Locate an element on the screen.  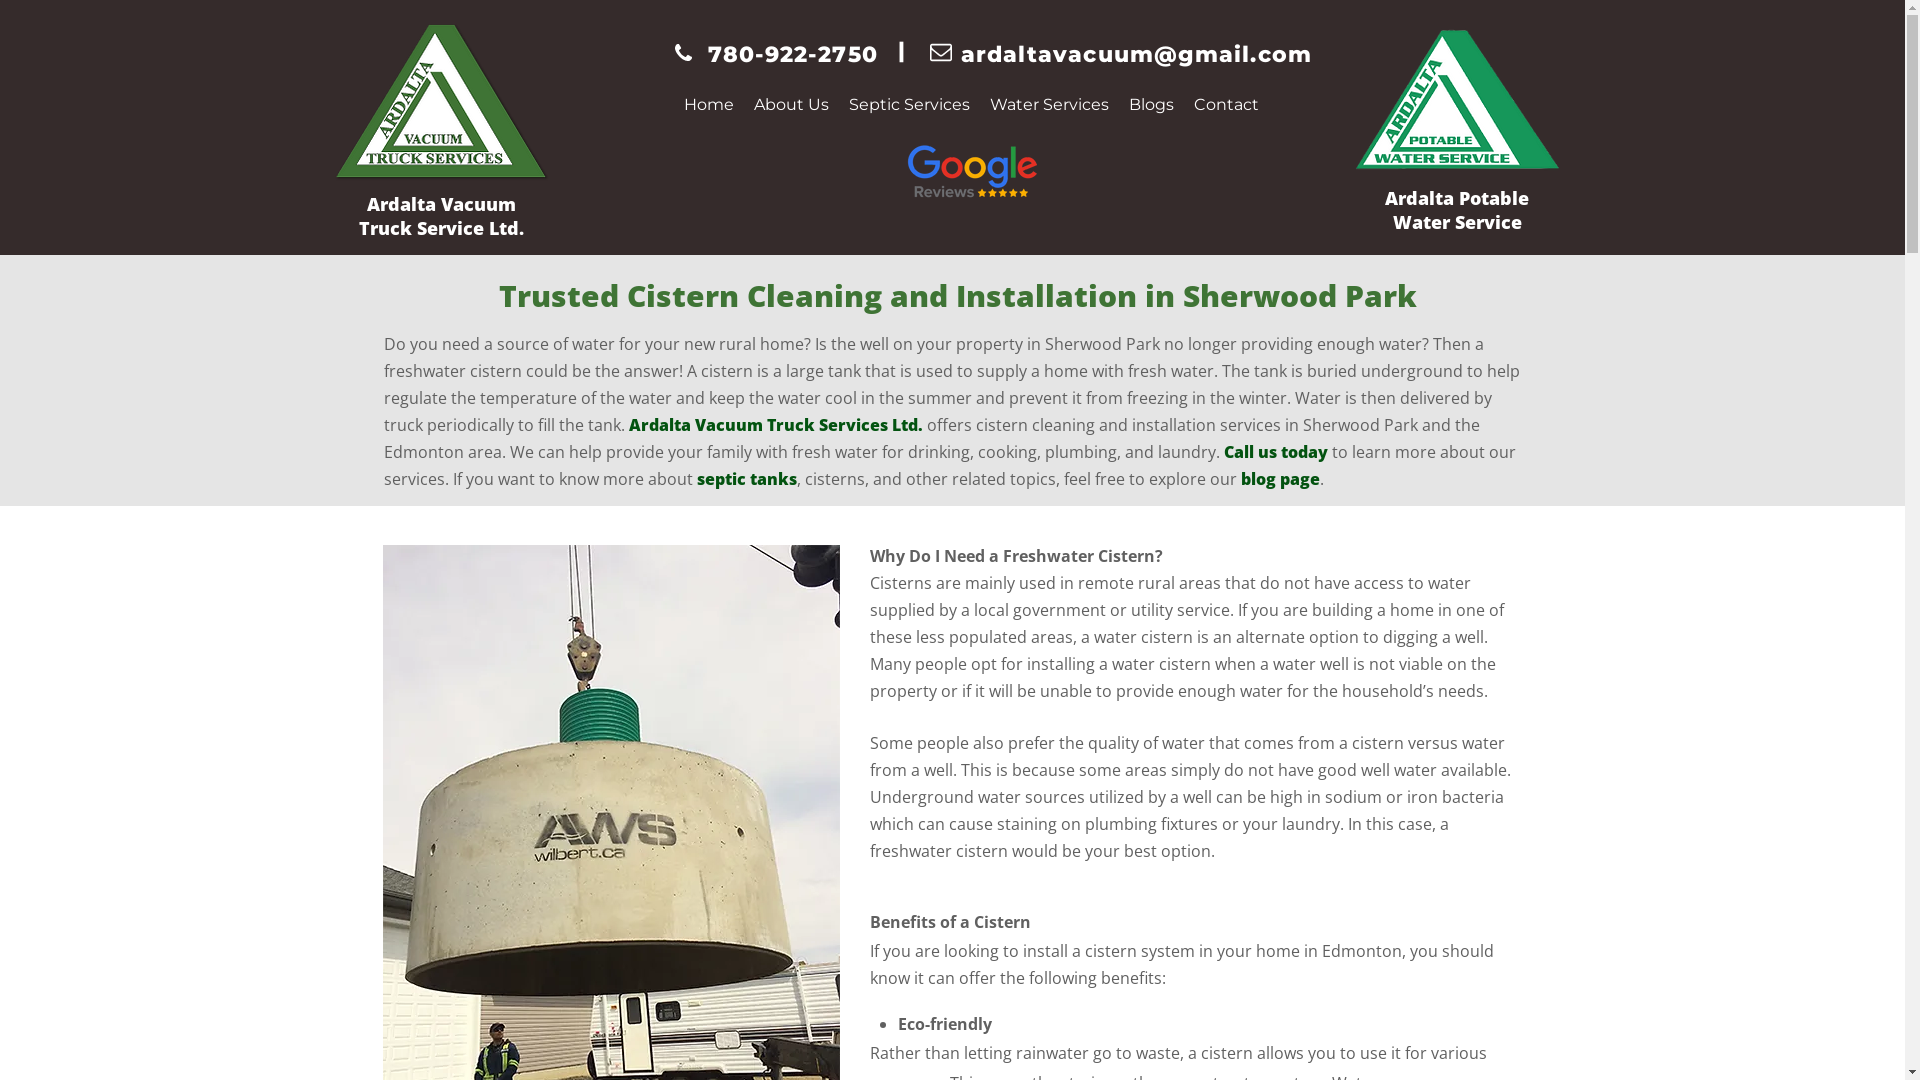
Contact is located at coordinates (1226, 104).